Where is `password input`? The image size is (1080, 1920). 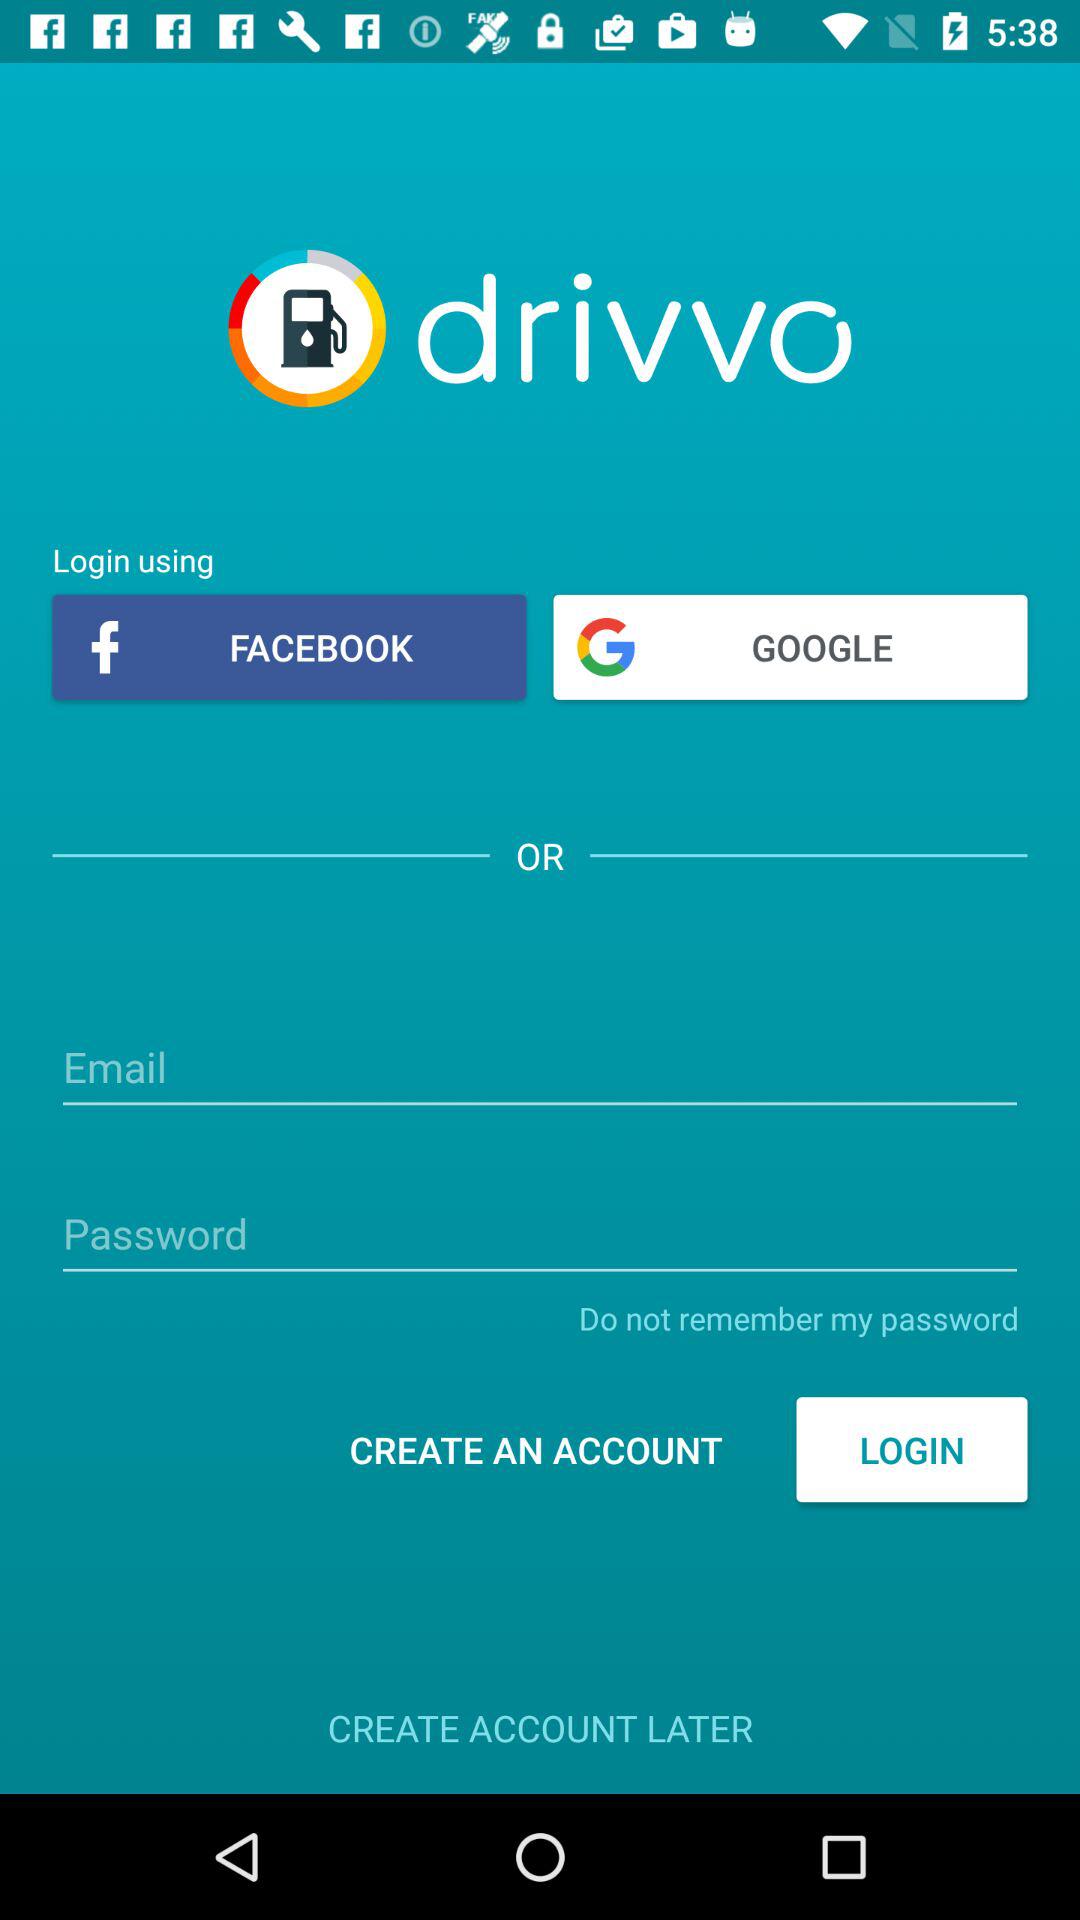 password input is located at coordinates (540, 1236).